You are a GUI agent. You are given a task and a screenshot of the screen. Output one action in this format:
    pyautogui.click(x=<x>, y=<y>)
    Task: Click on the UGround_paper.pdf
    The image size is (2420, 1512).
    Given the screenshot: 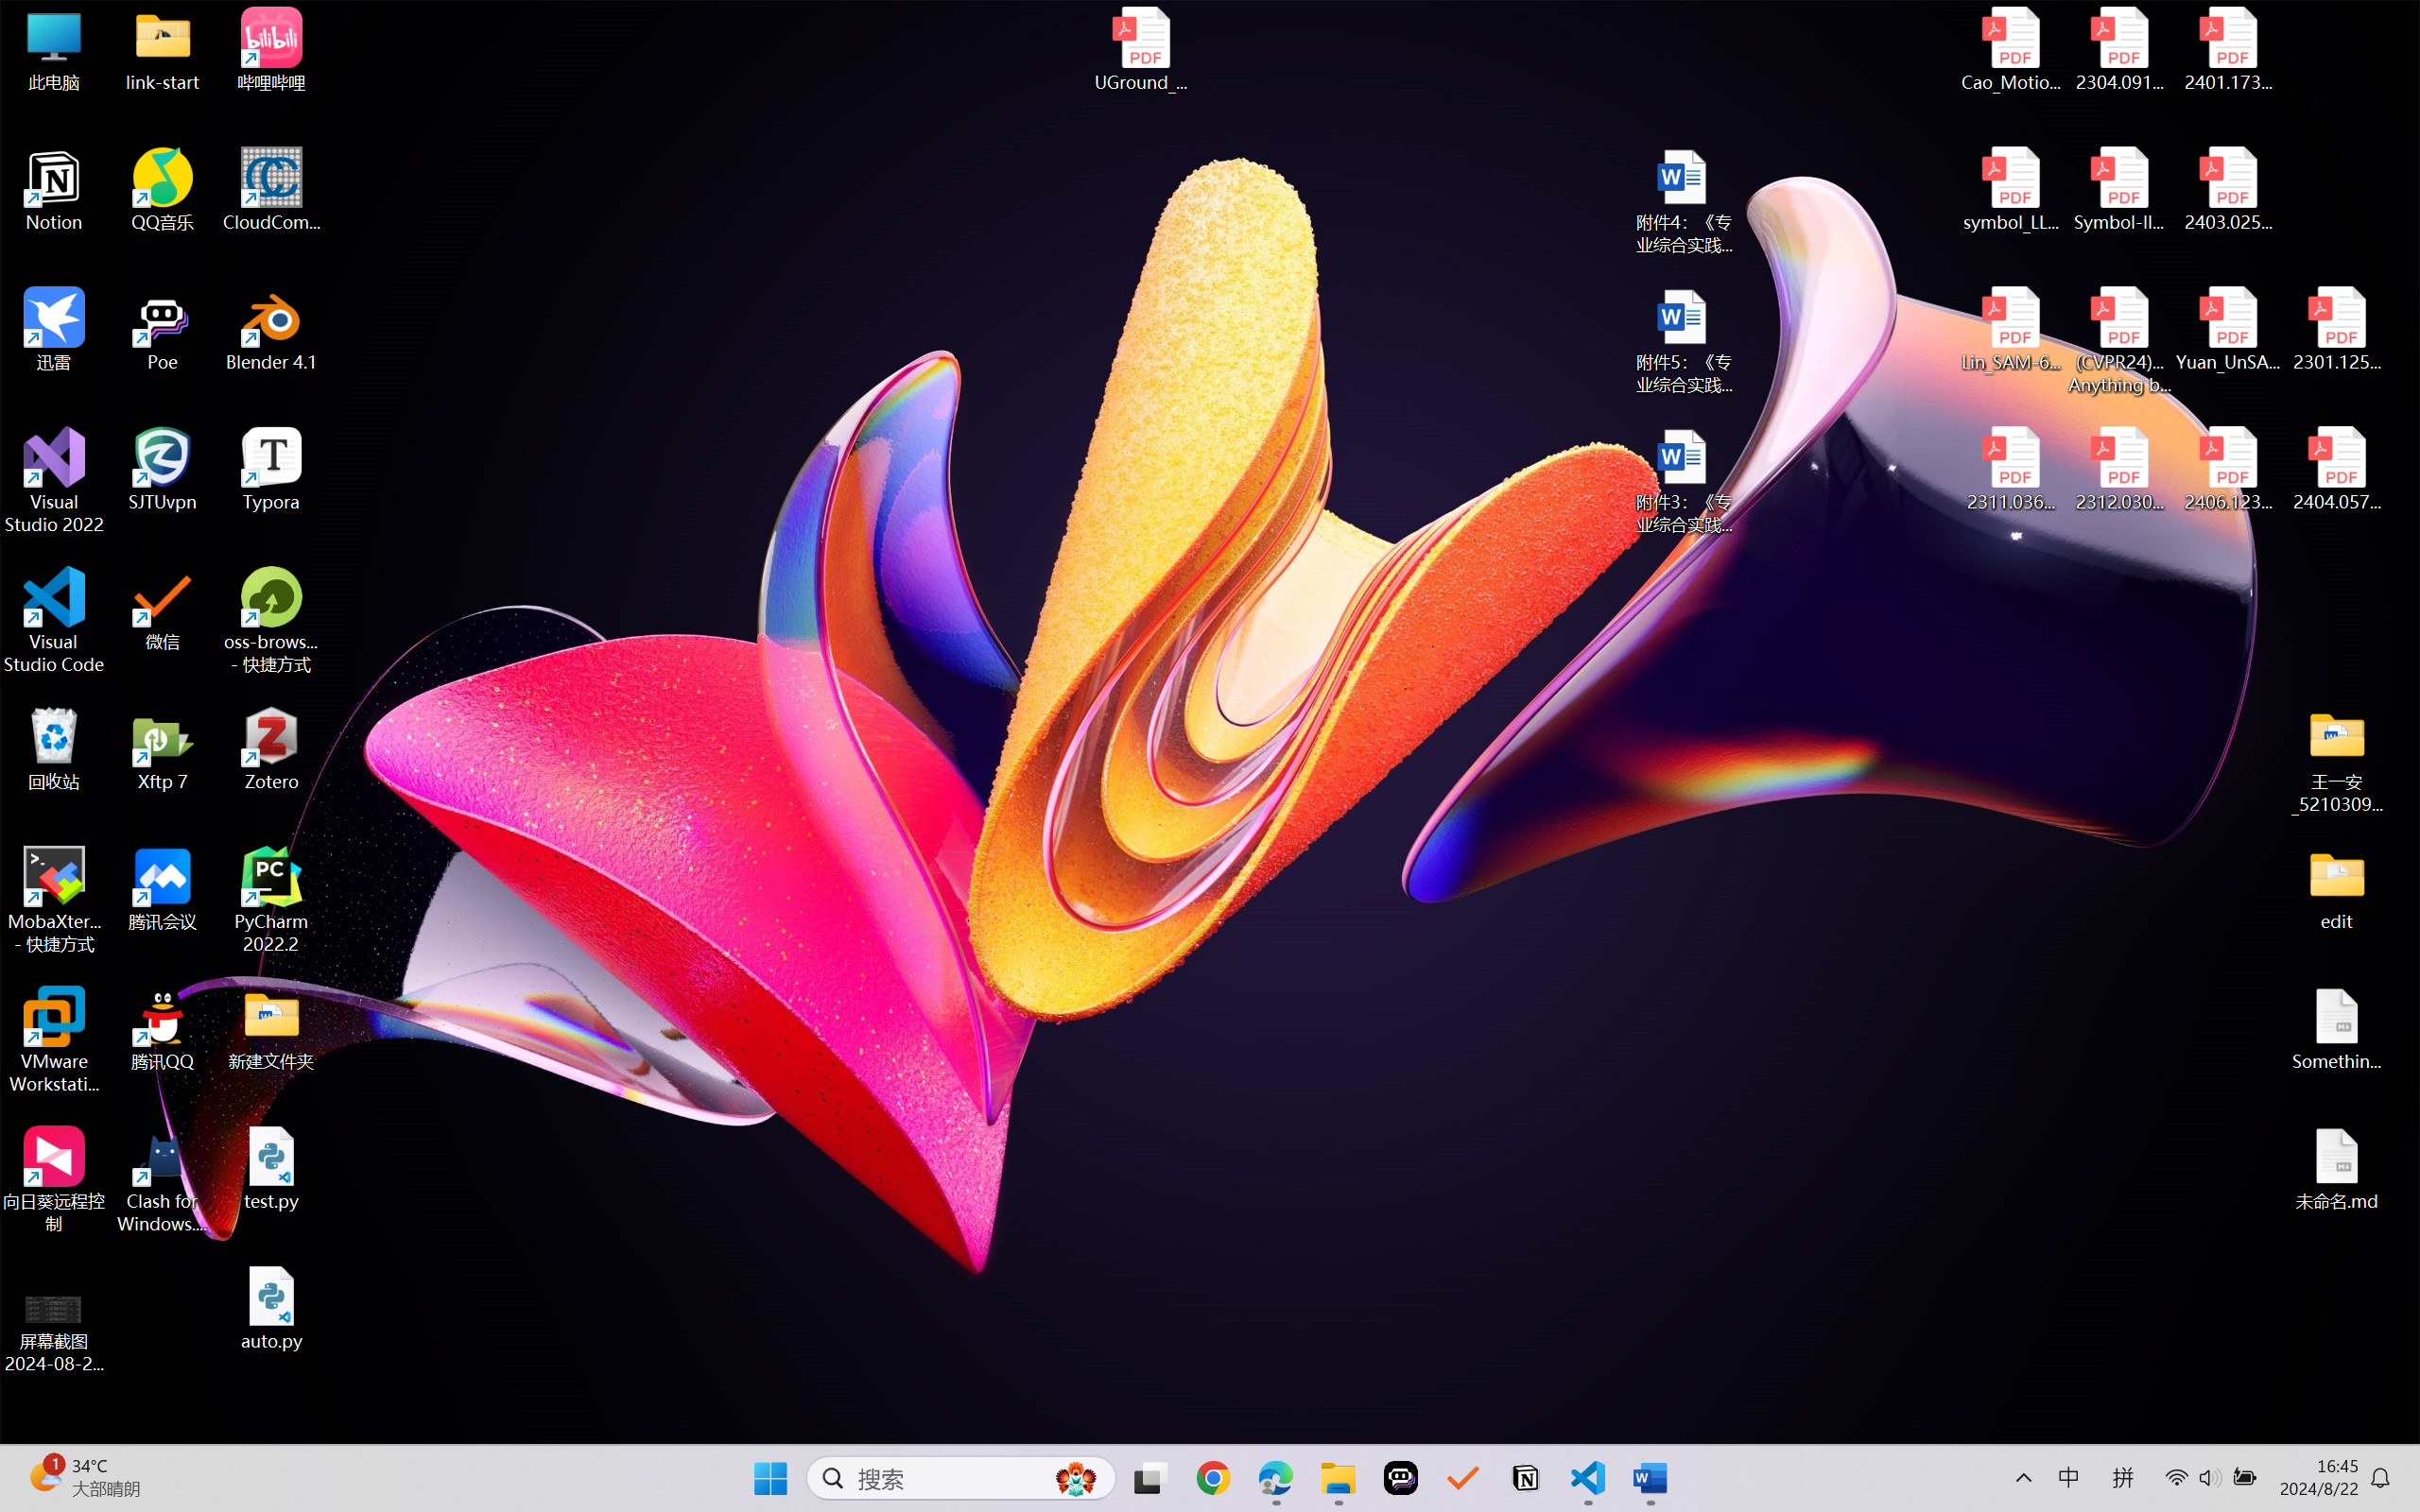 What is the action you would take?
    pyautogui.click(x=1140, y=49)
    